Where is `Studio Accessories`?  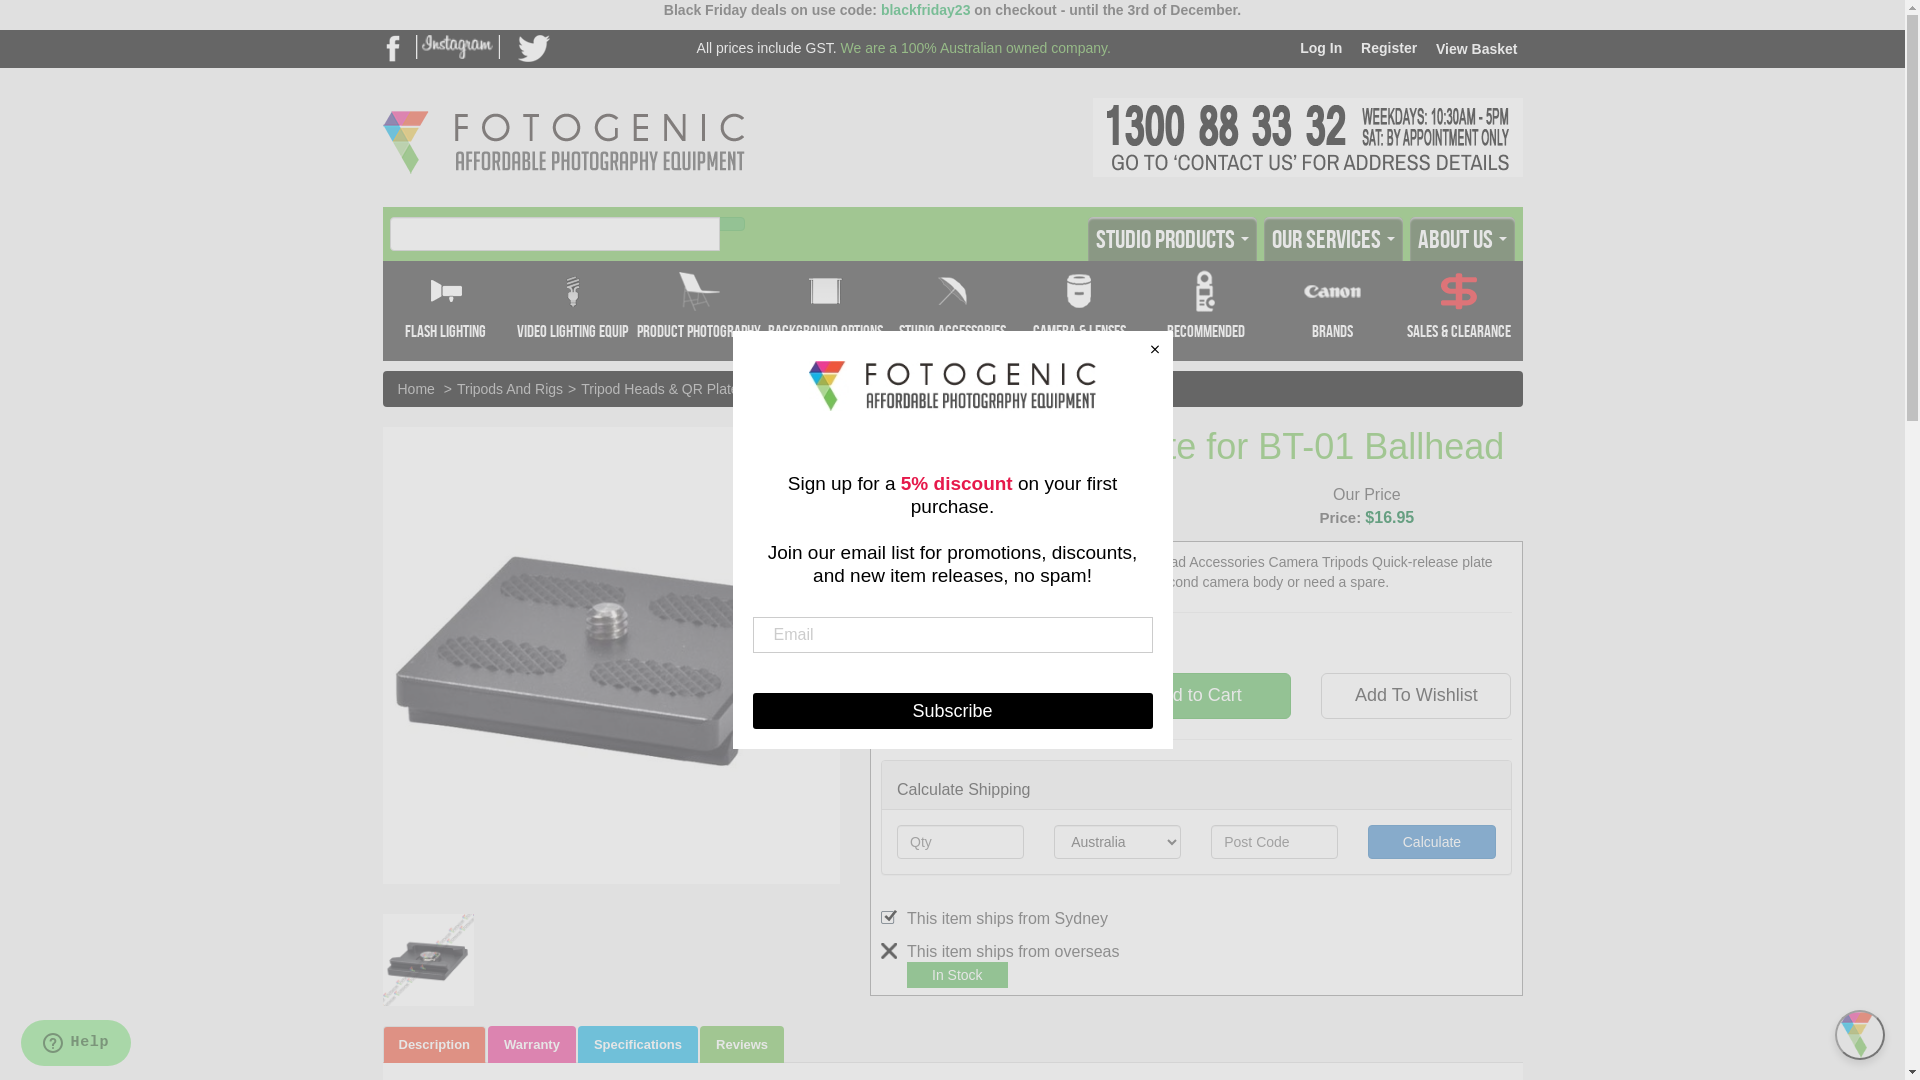 Studio Accessories is located at coordinates (952, 311).